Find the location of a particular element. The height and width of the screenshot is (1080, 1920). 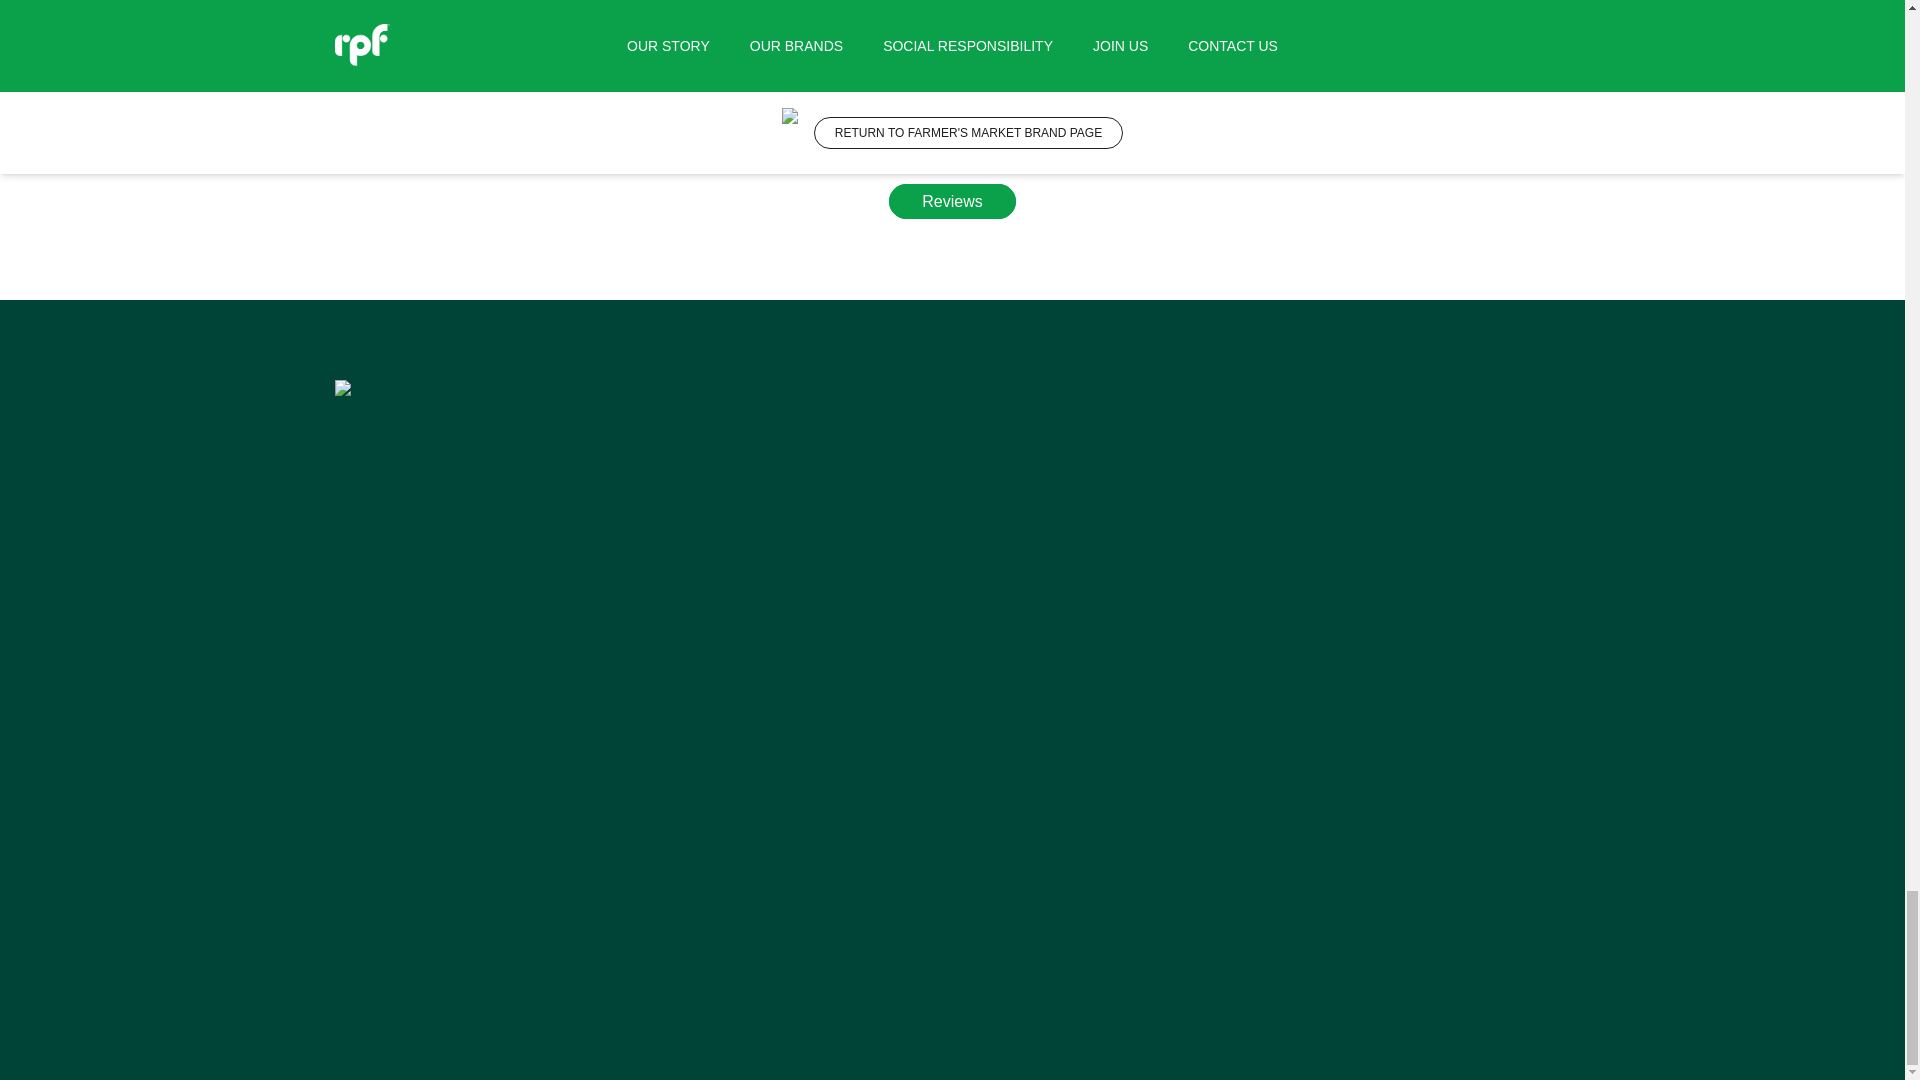

Ivory Coat is located at coordinates (1062, 471).